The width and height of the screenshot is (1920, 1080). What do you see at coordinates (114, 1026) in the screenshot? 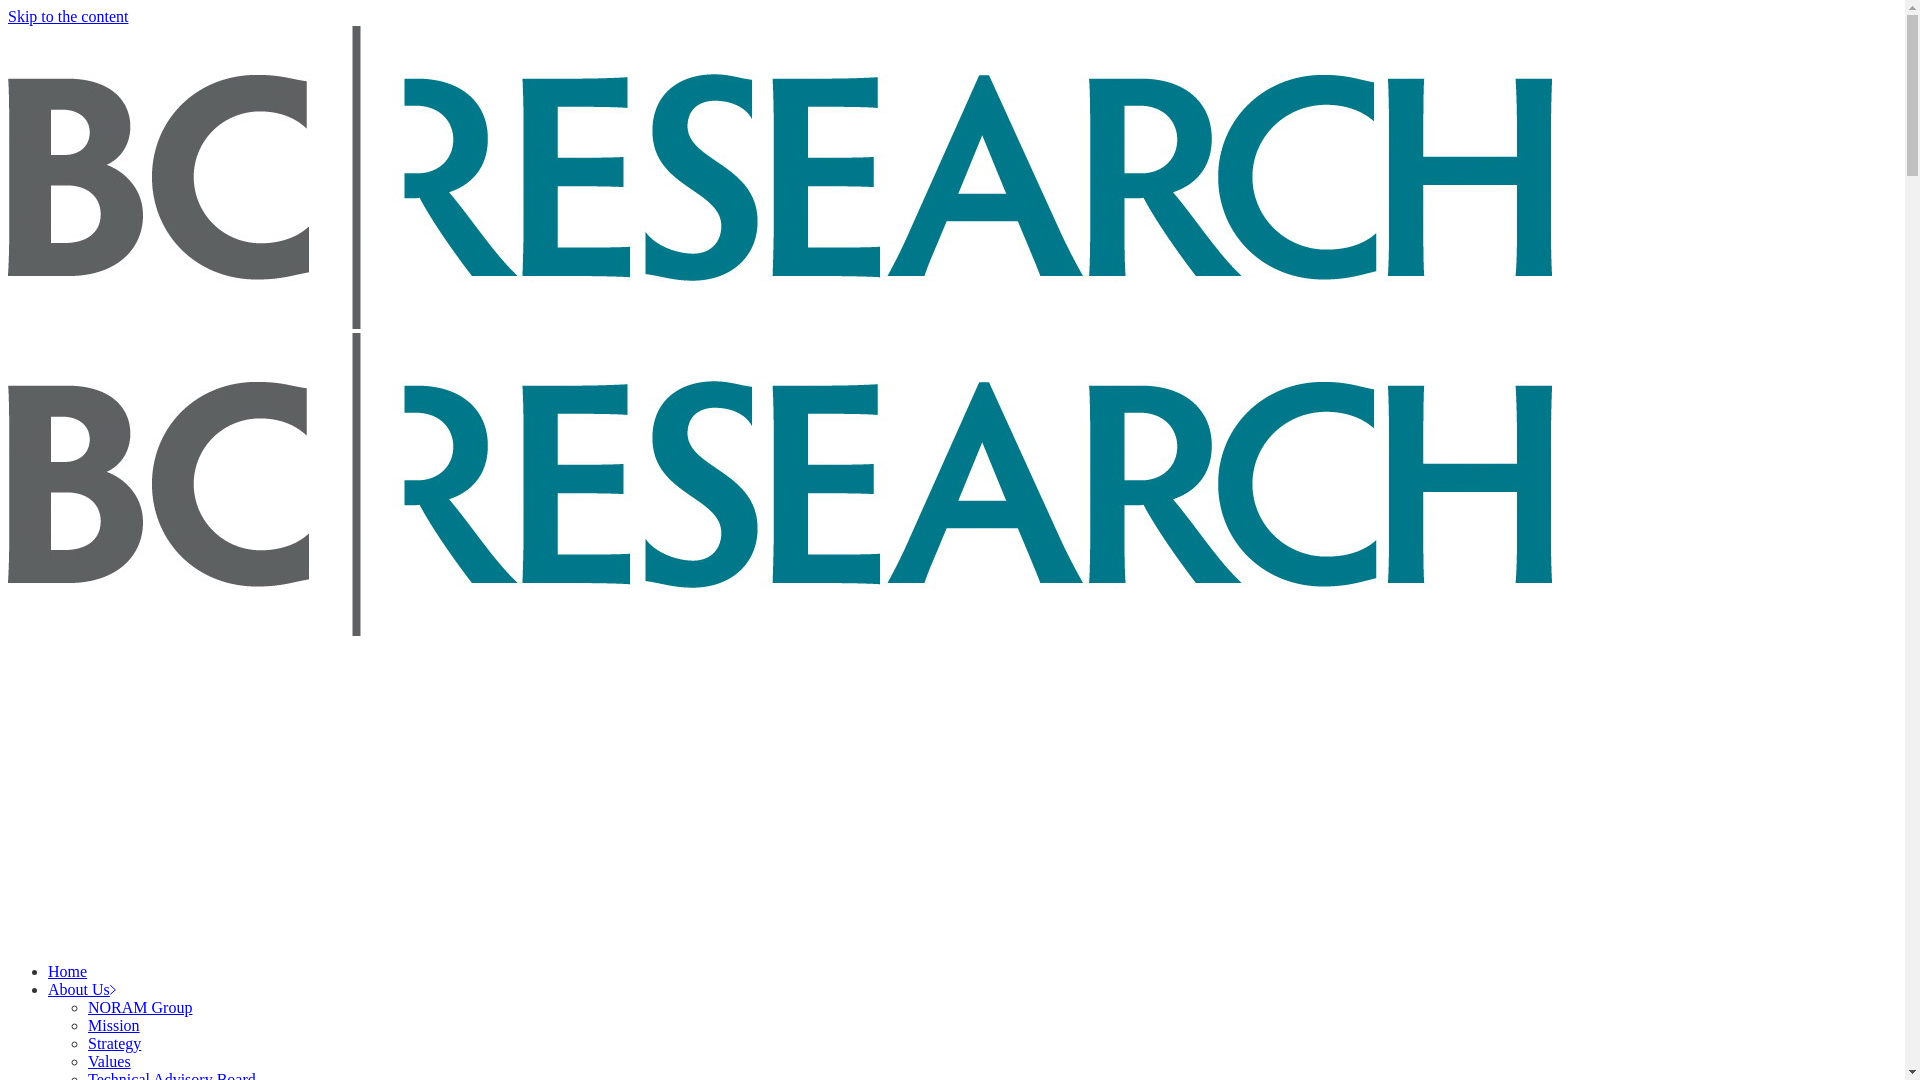
I see `Mission` at bounding box center [114, 1026].